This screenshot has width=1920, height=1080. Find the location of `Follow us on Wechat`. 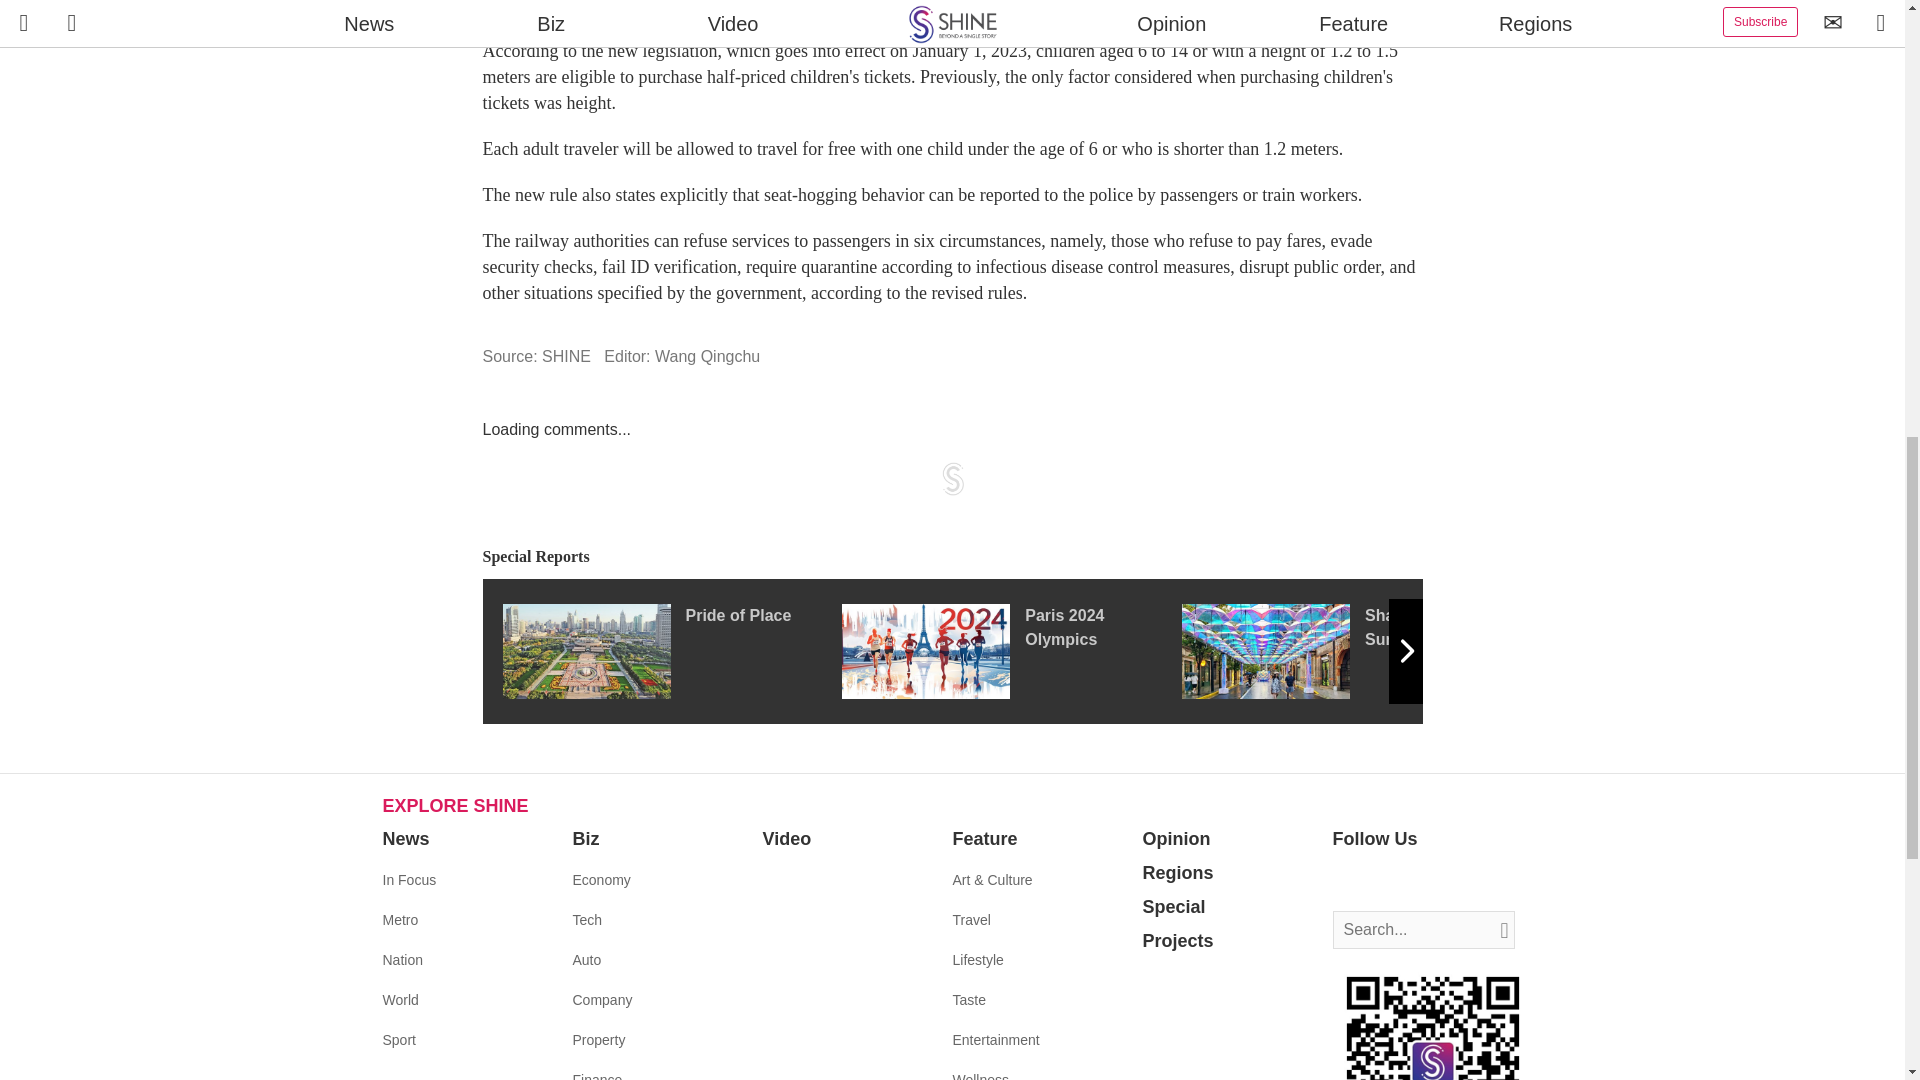

Follow us on Wechat is located at coordinates (1468, 881).